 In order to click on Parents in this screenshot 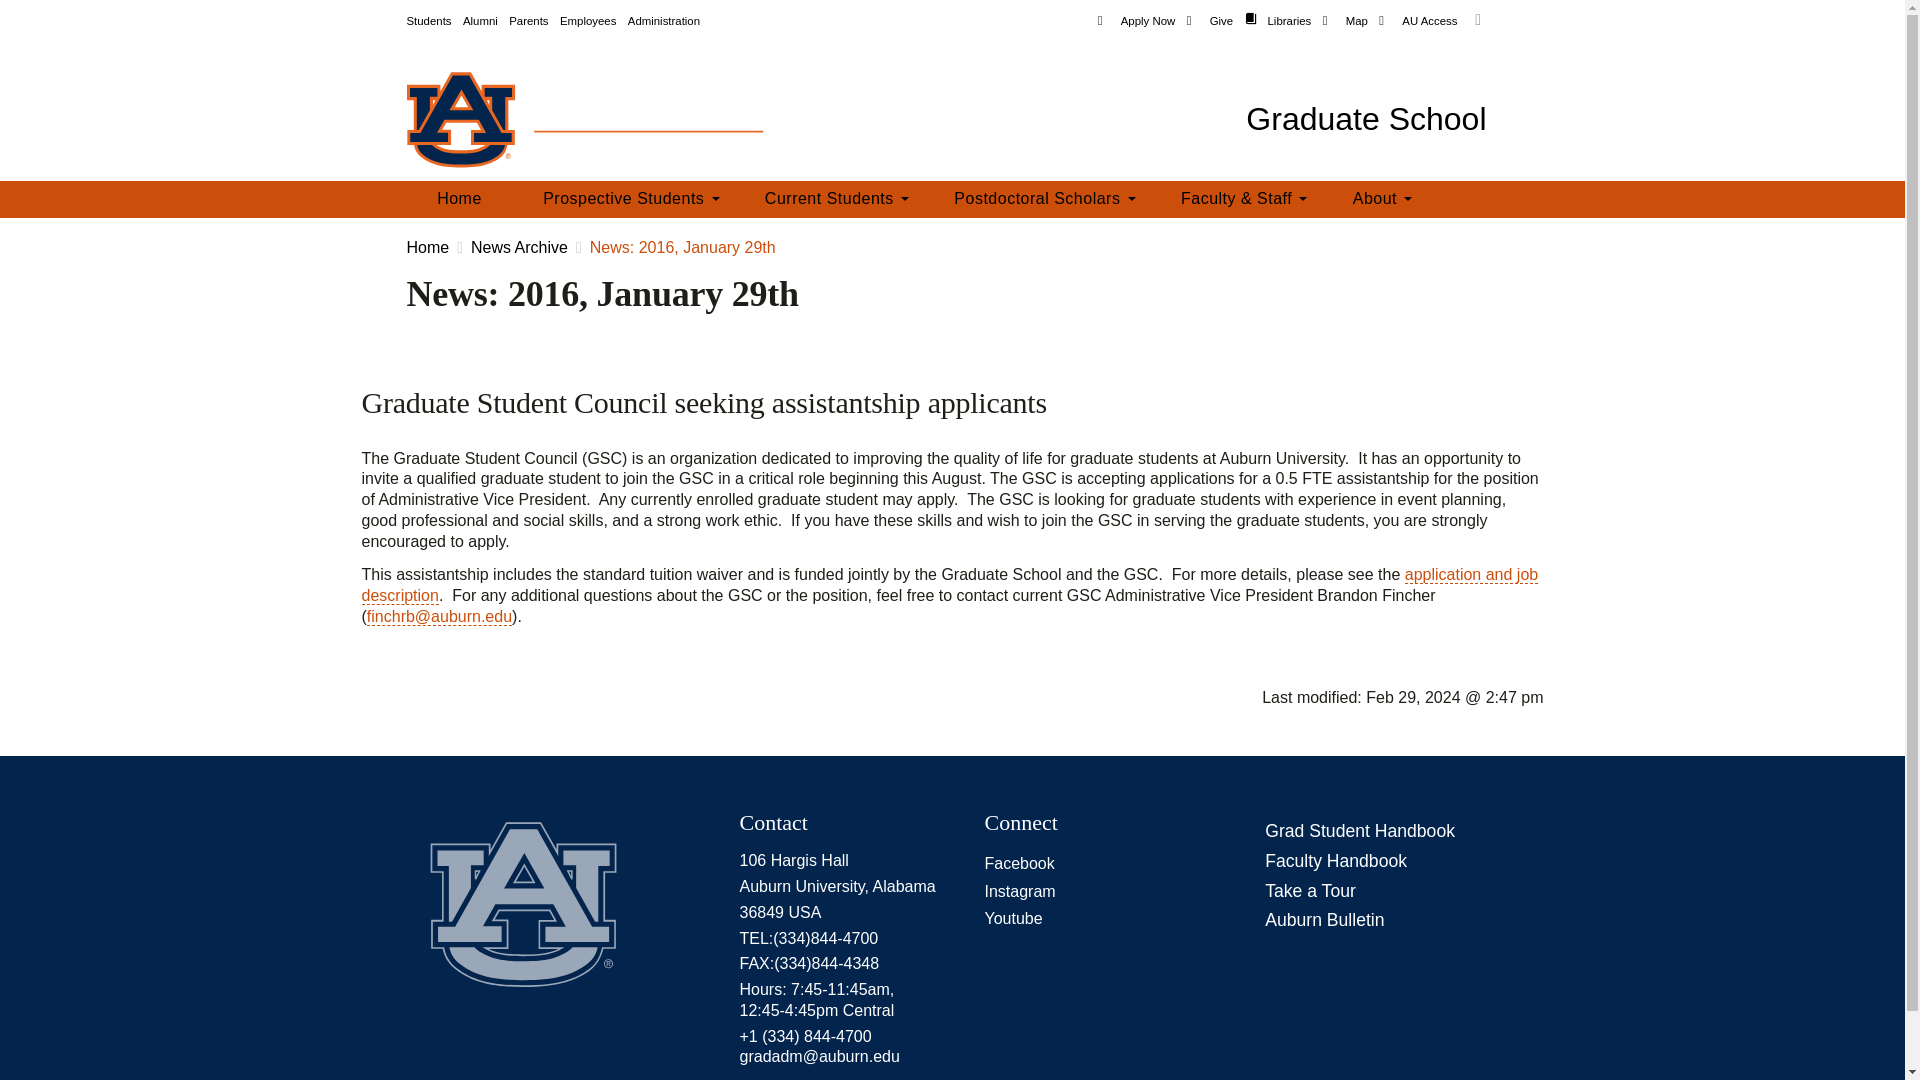, I will do `click(528, 22)`.